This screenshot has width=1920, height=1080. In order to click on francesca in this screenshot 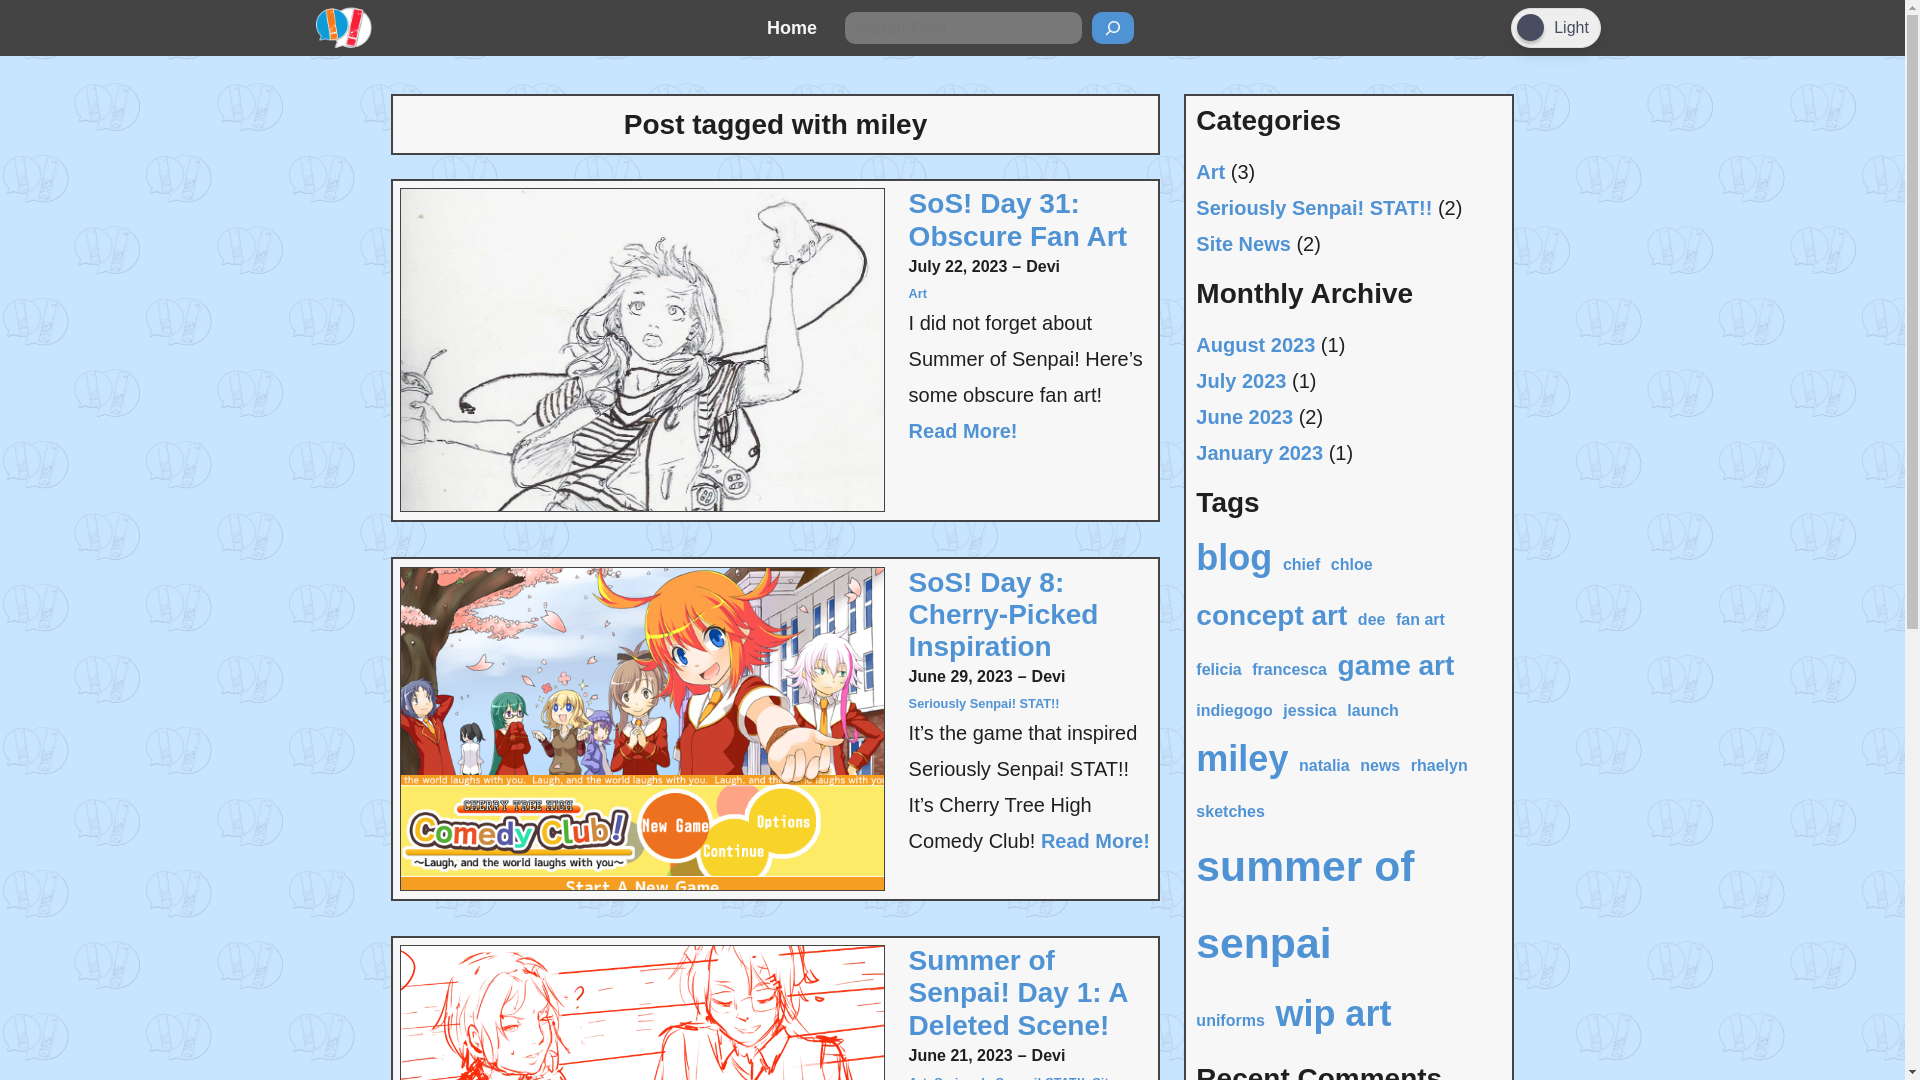, I will do `click(1288, 670)`.